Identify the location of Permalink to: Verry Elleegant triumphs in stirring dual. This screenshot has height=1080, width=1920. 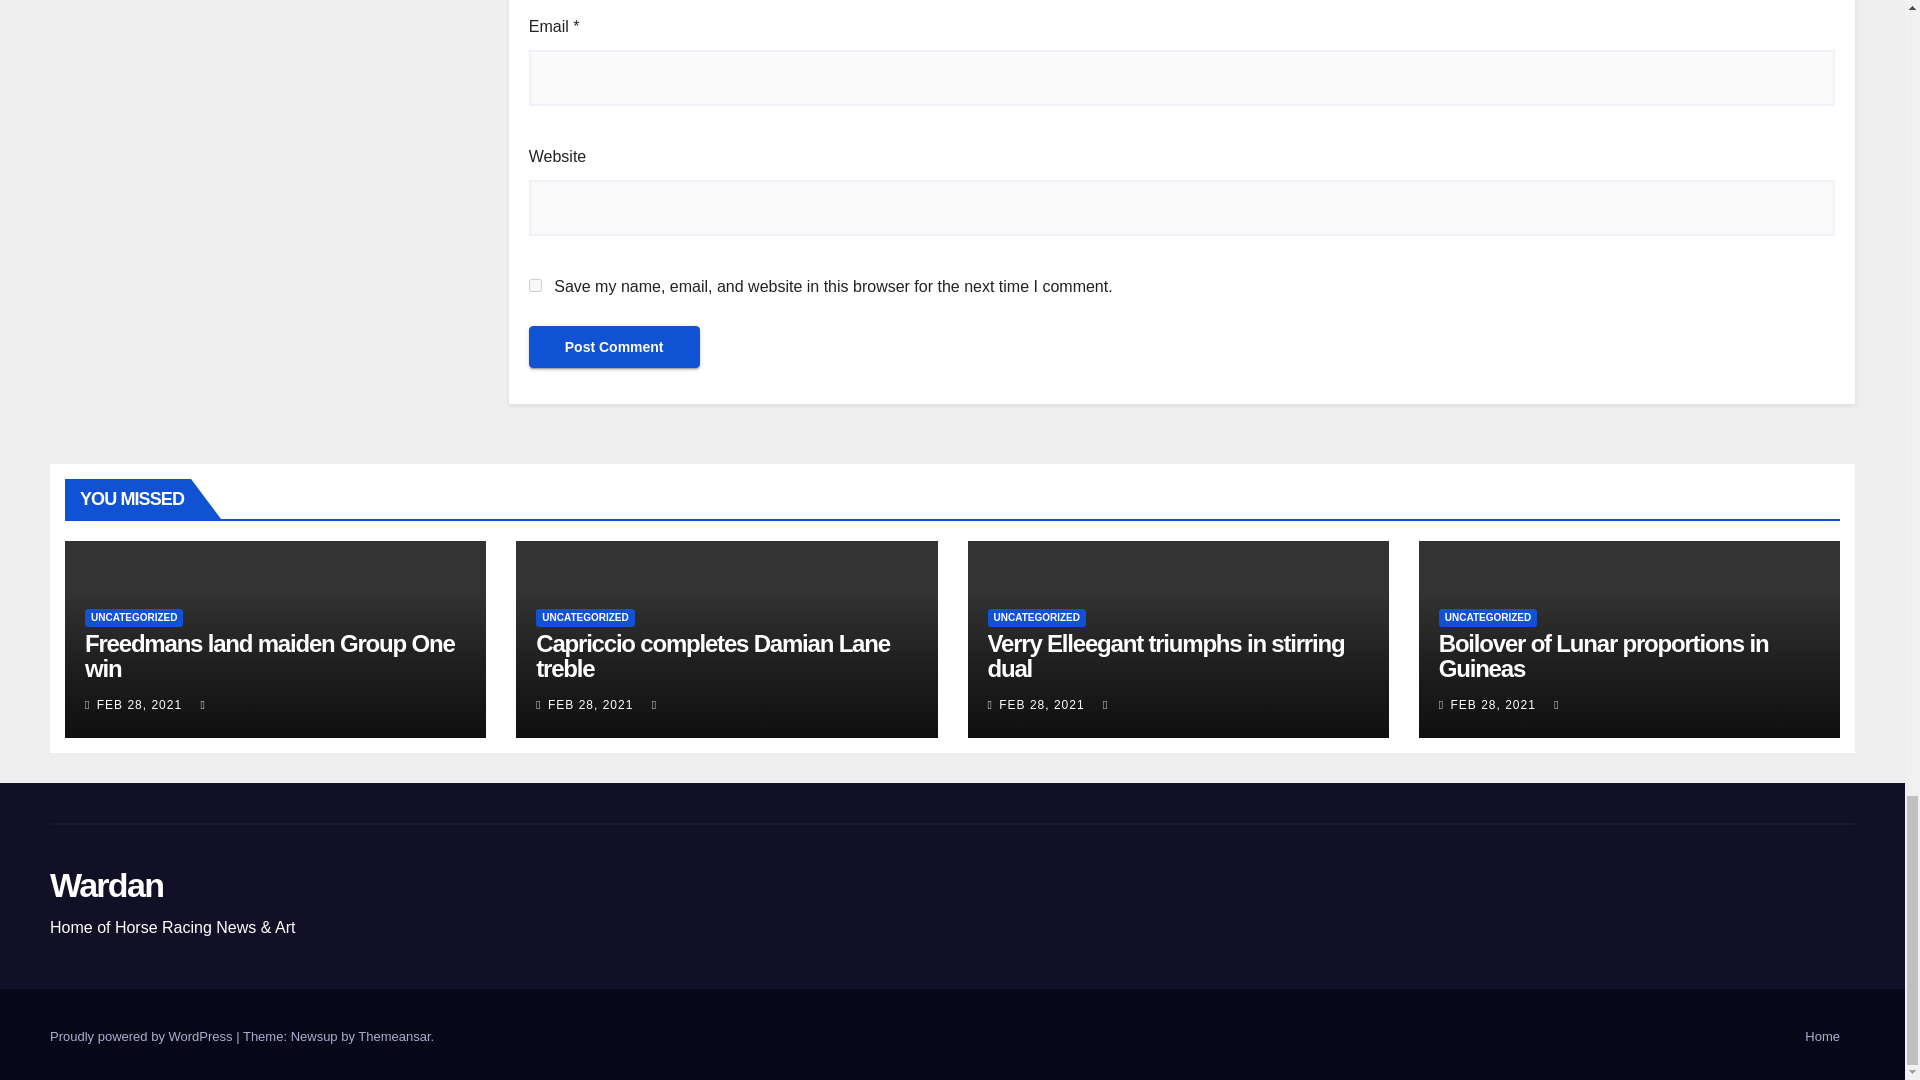
(1166, 655).